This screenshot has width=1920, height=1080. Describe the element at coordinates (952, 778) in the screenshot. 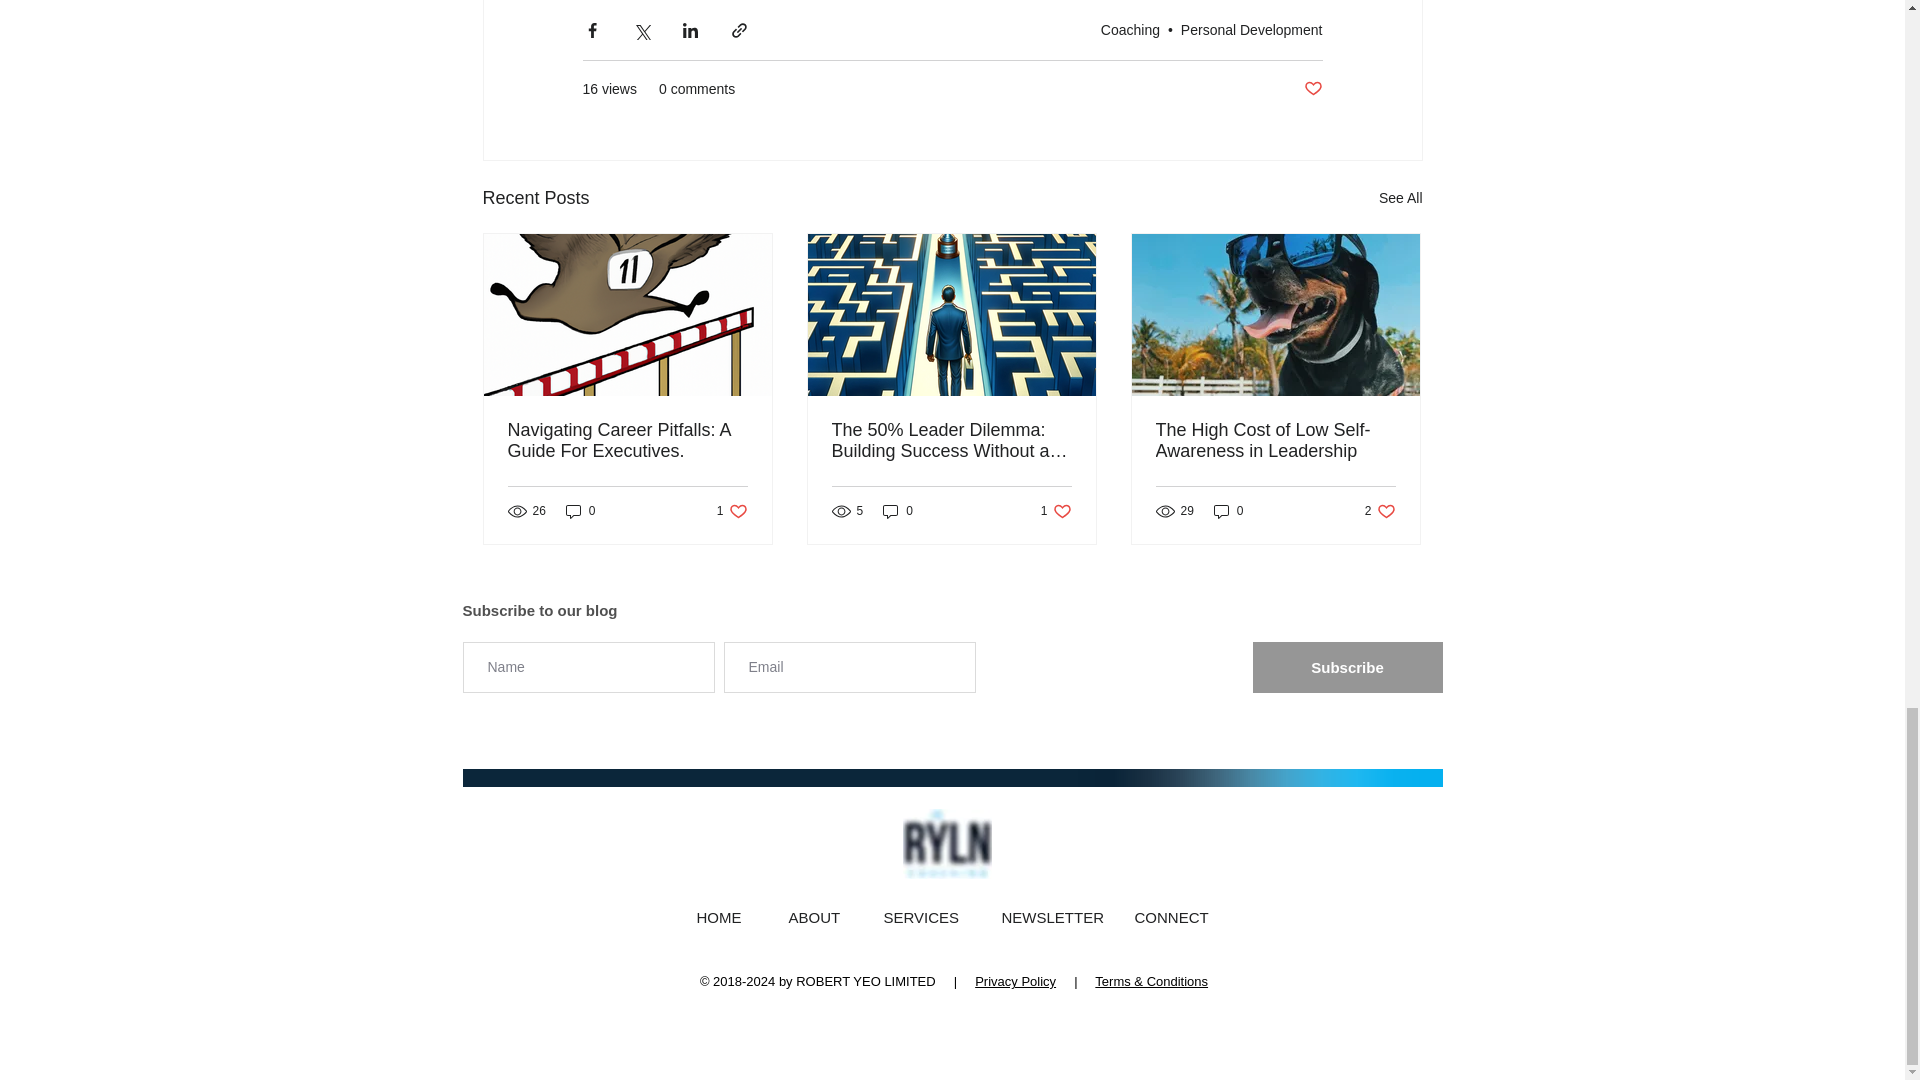

I see `Personal Development` at that location.